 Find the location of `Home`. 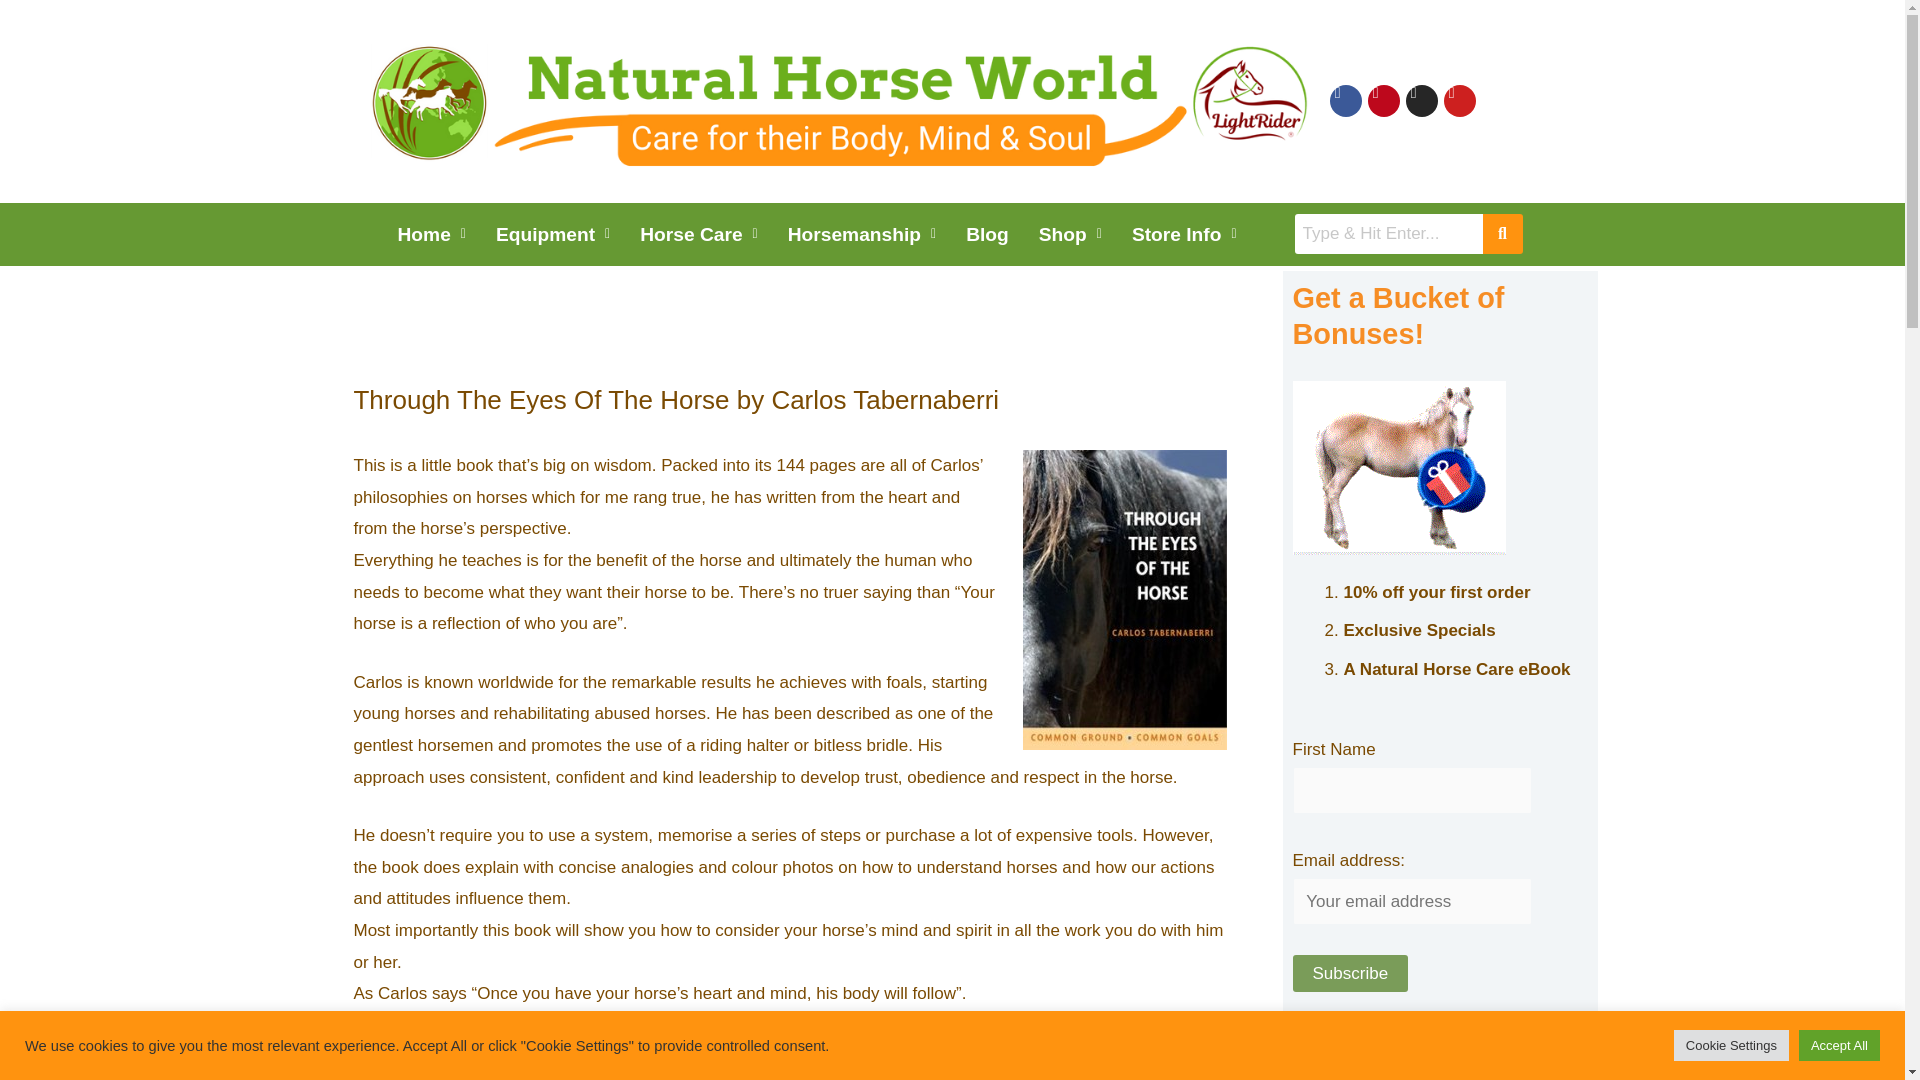

Home is located at coordinates (431, 234).